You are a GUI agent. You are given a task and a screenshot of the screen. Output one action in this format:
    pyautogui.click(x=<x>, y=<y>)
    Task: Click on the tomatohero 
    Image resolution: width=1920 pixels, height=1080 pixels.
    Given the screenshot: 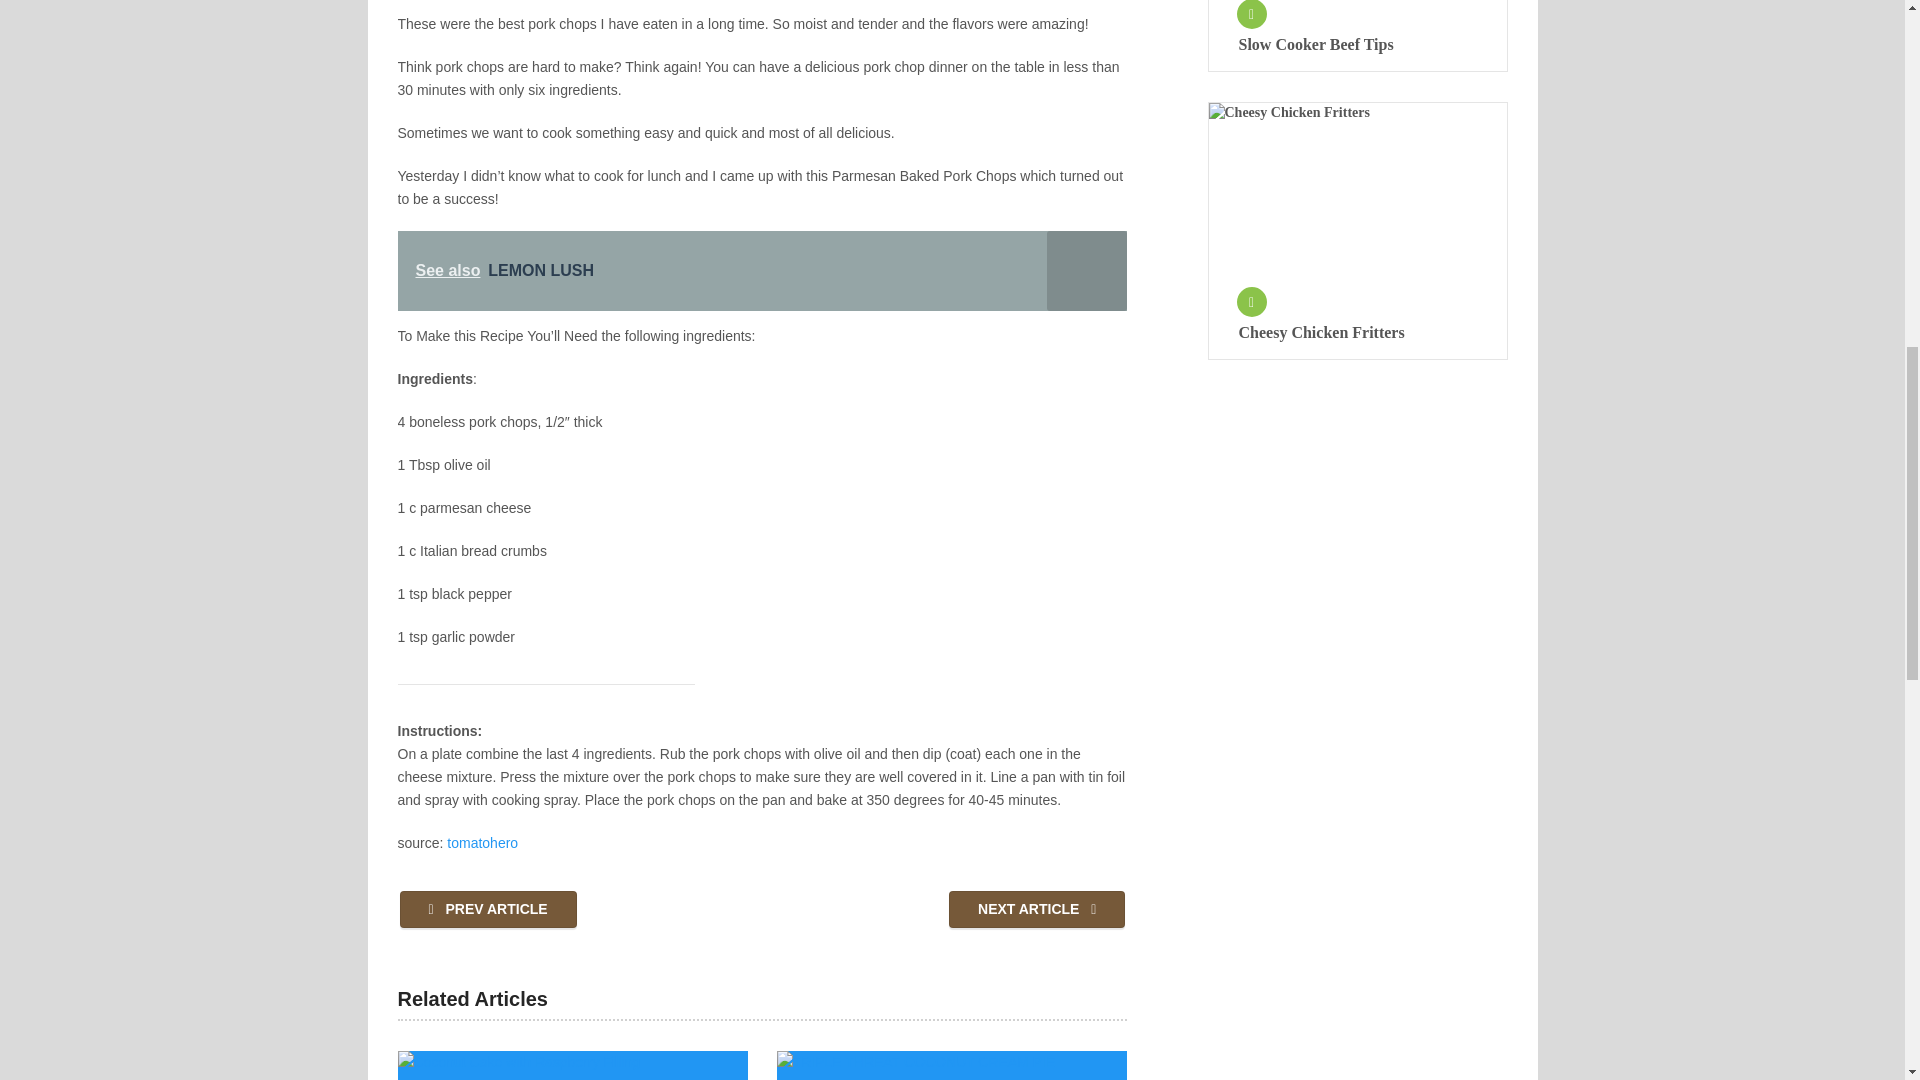 What is the action you would take?
    pyautogui.click(x=484, y=842)
    